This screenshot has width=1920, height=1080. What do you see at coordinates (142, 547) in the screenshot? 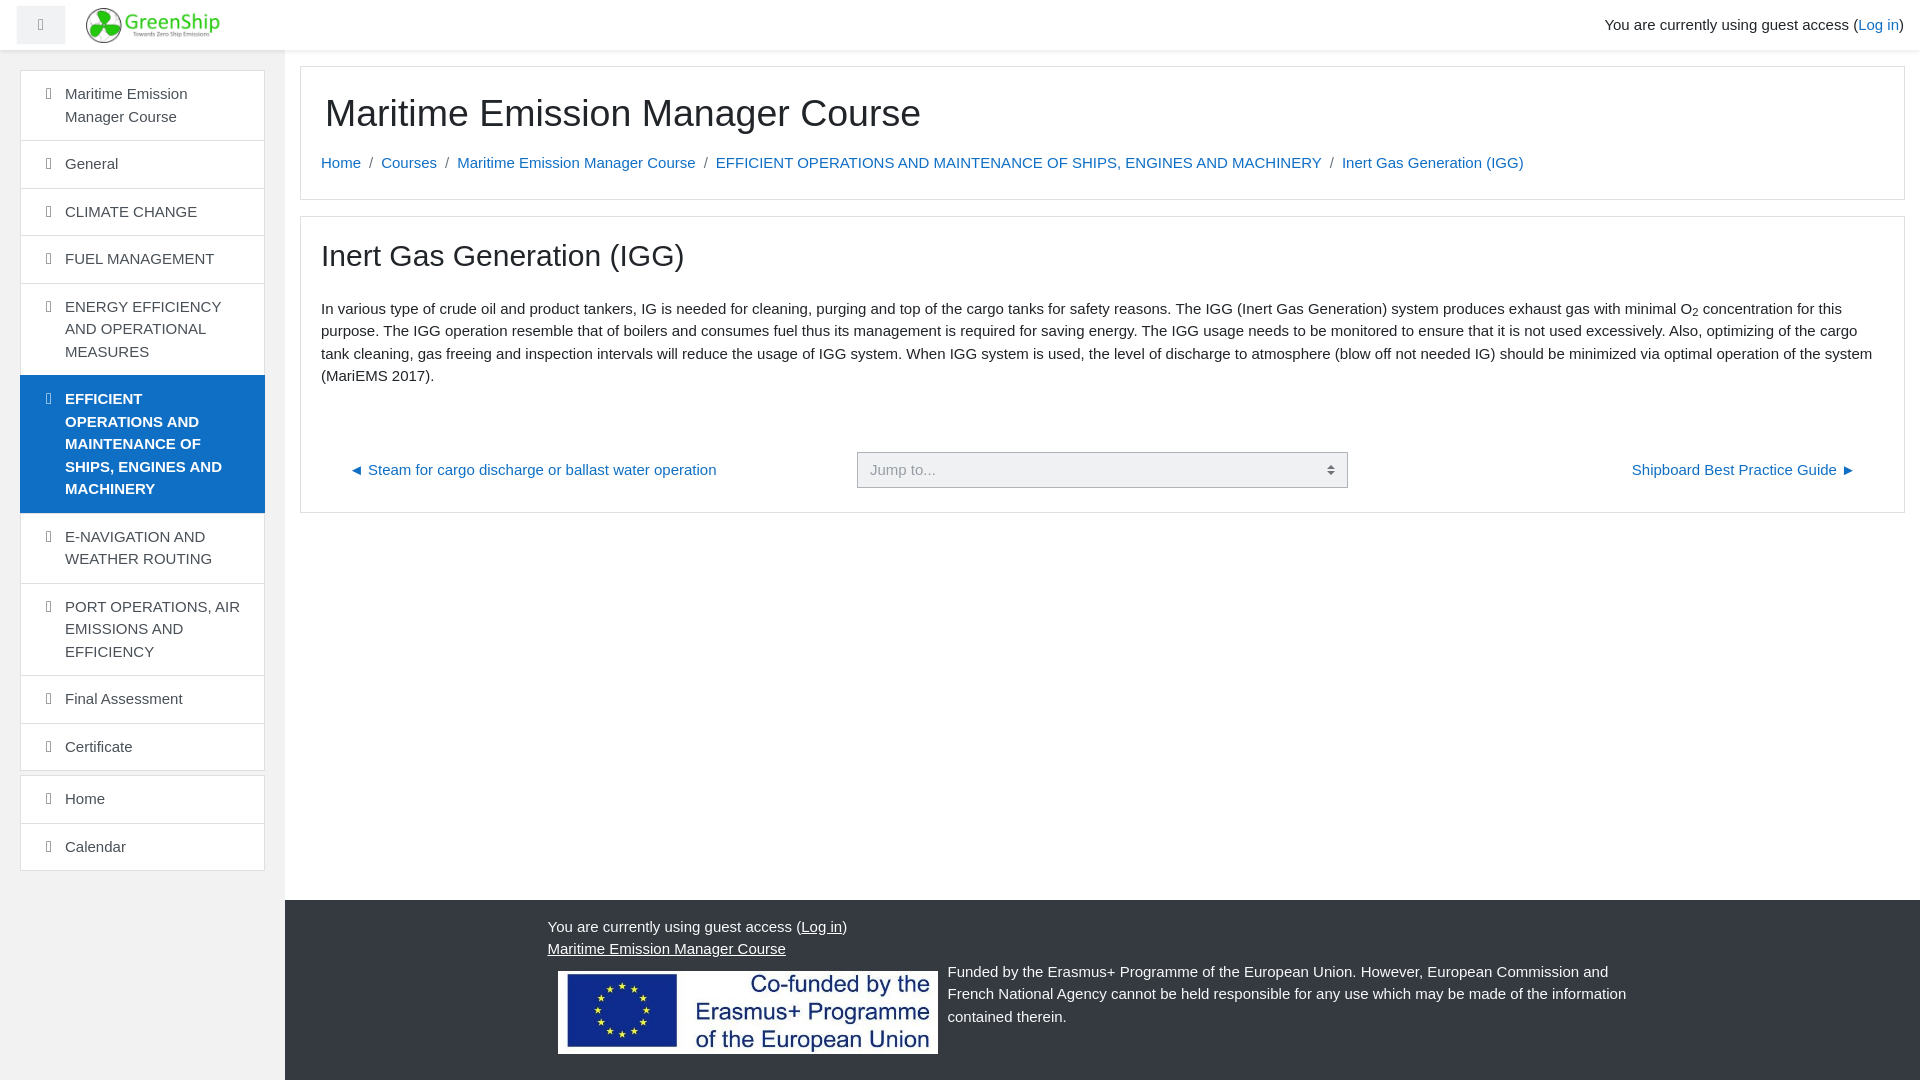
I see `E-NAVIGATION AND WEATHER ROUTING` at bounding box center [142, 547].